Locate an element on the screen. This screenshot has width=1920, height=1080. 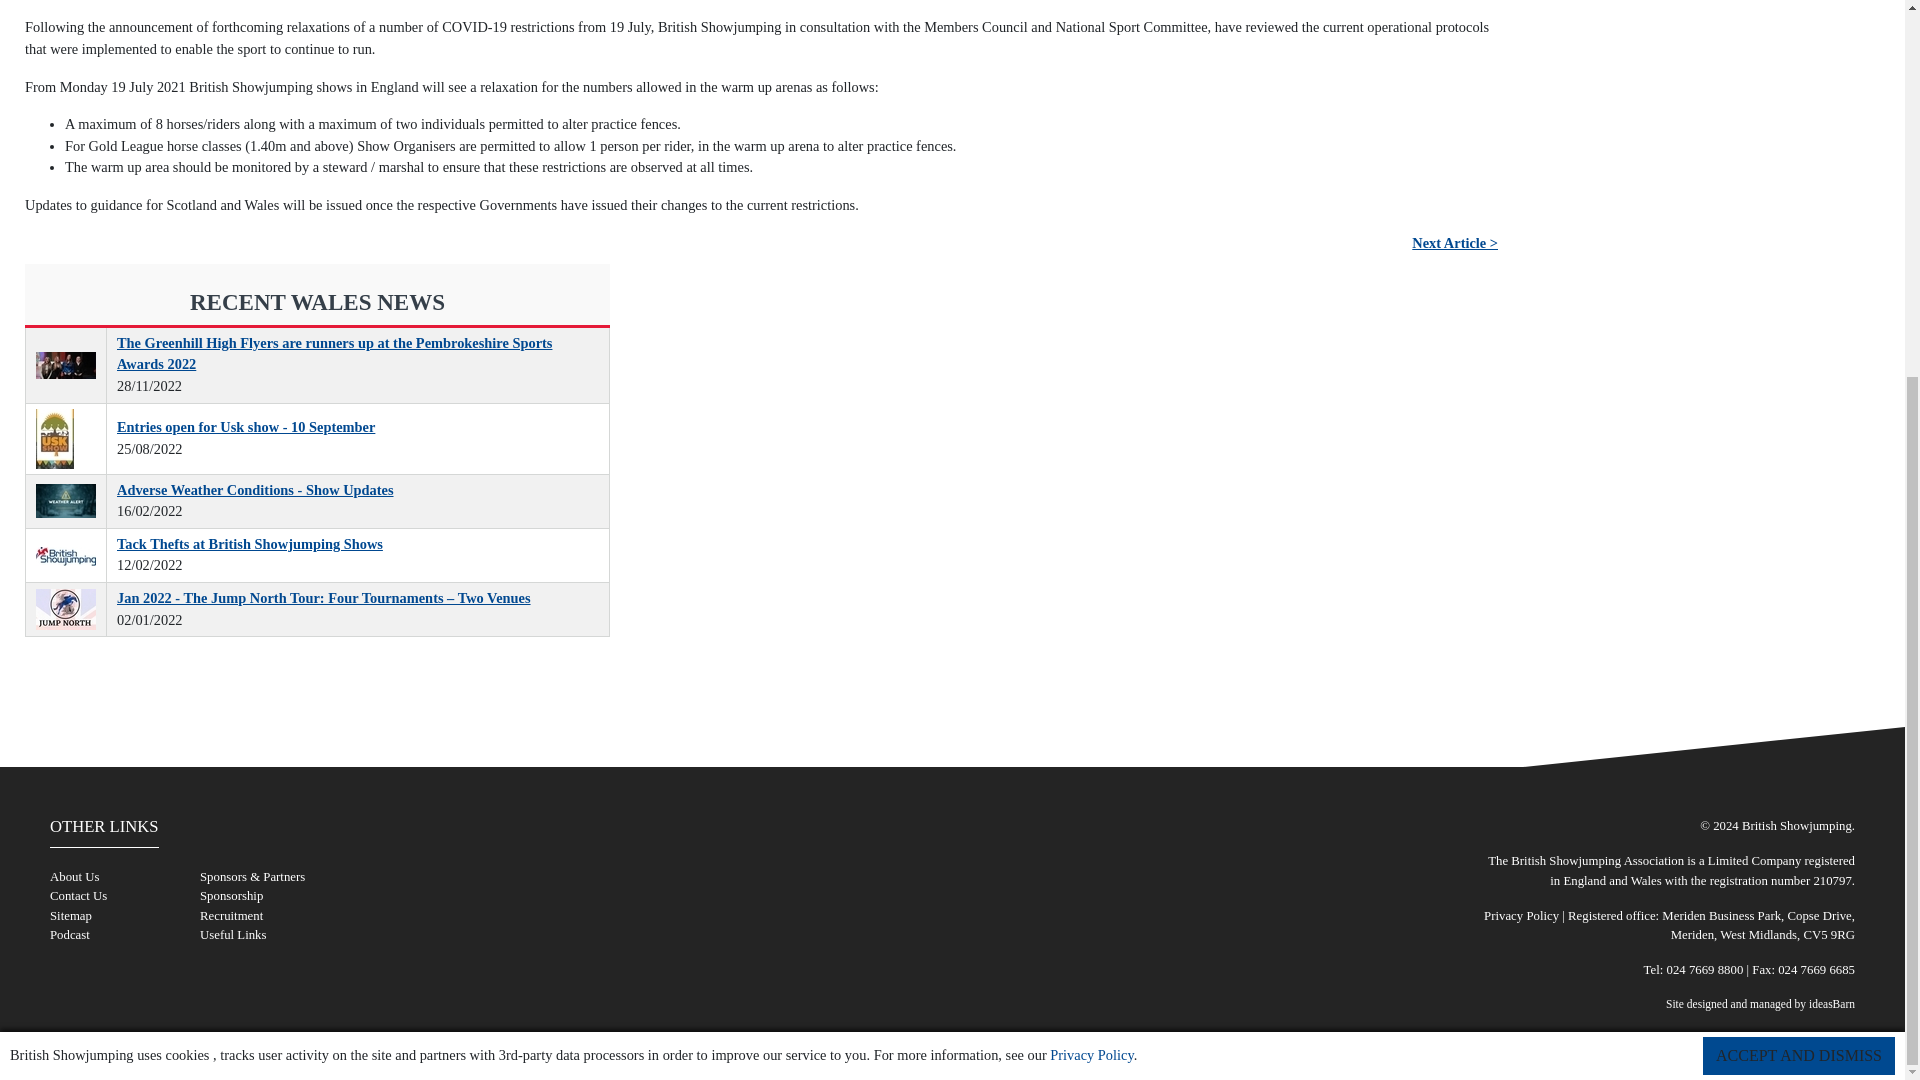
Privacy Policy is located at coordinates (1091, 486).